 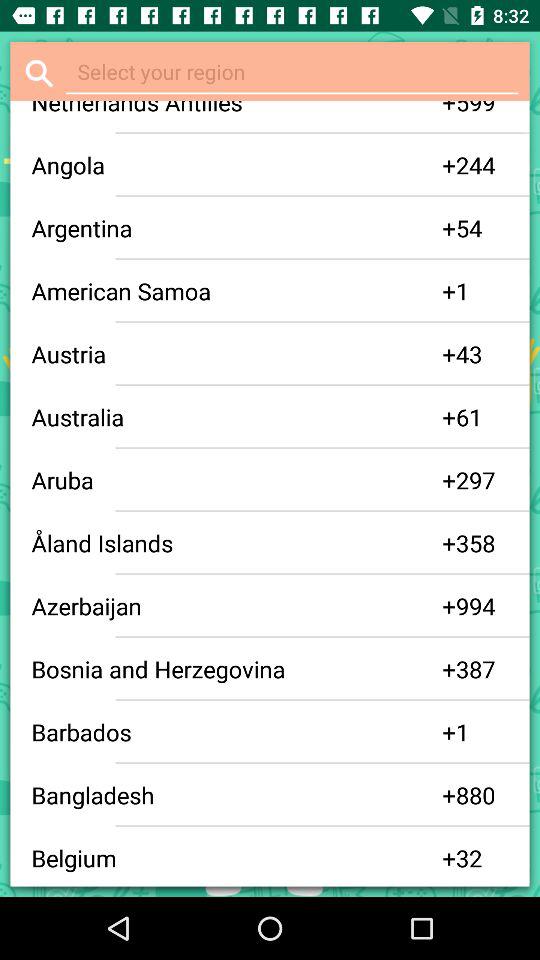 I want to click on tap 54, so click(x=482, y=228).